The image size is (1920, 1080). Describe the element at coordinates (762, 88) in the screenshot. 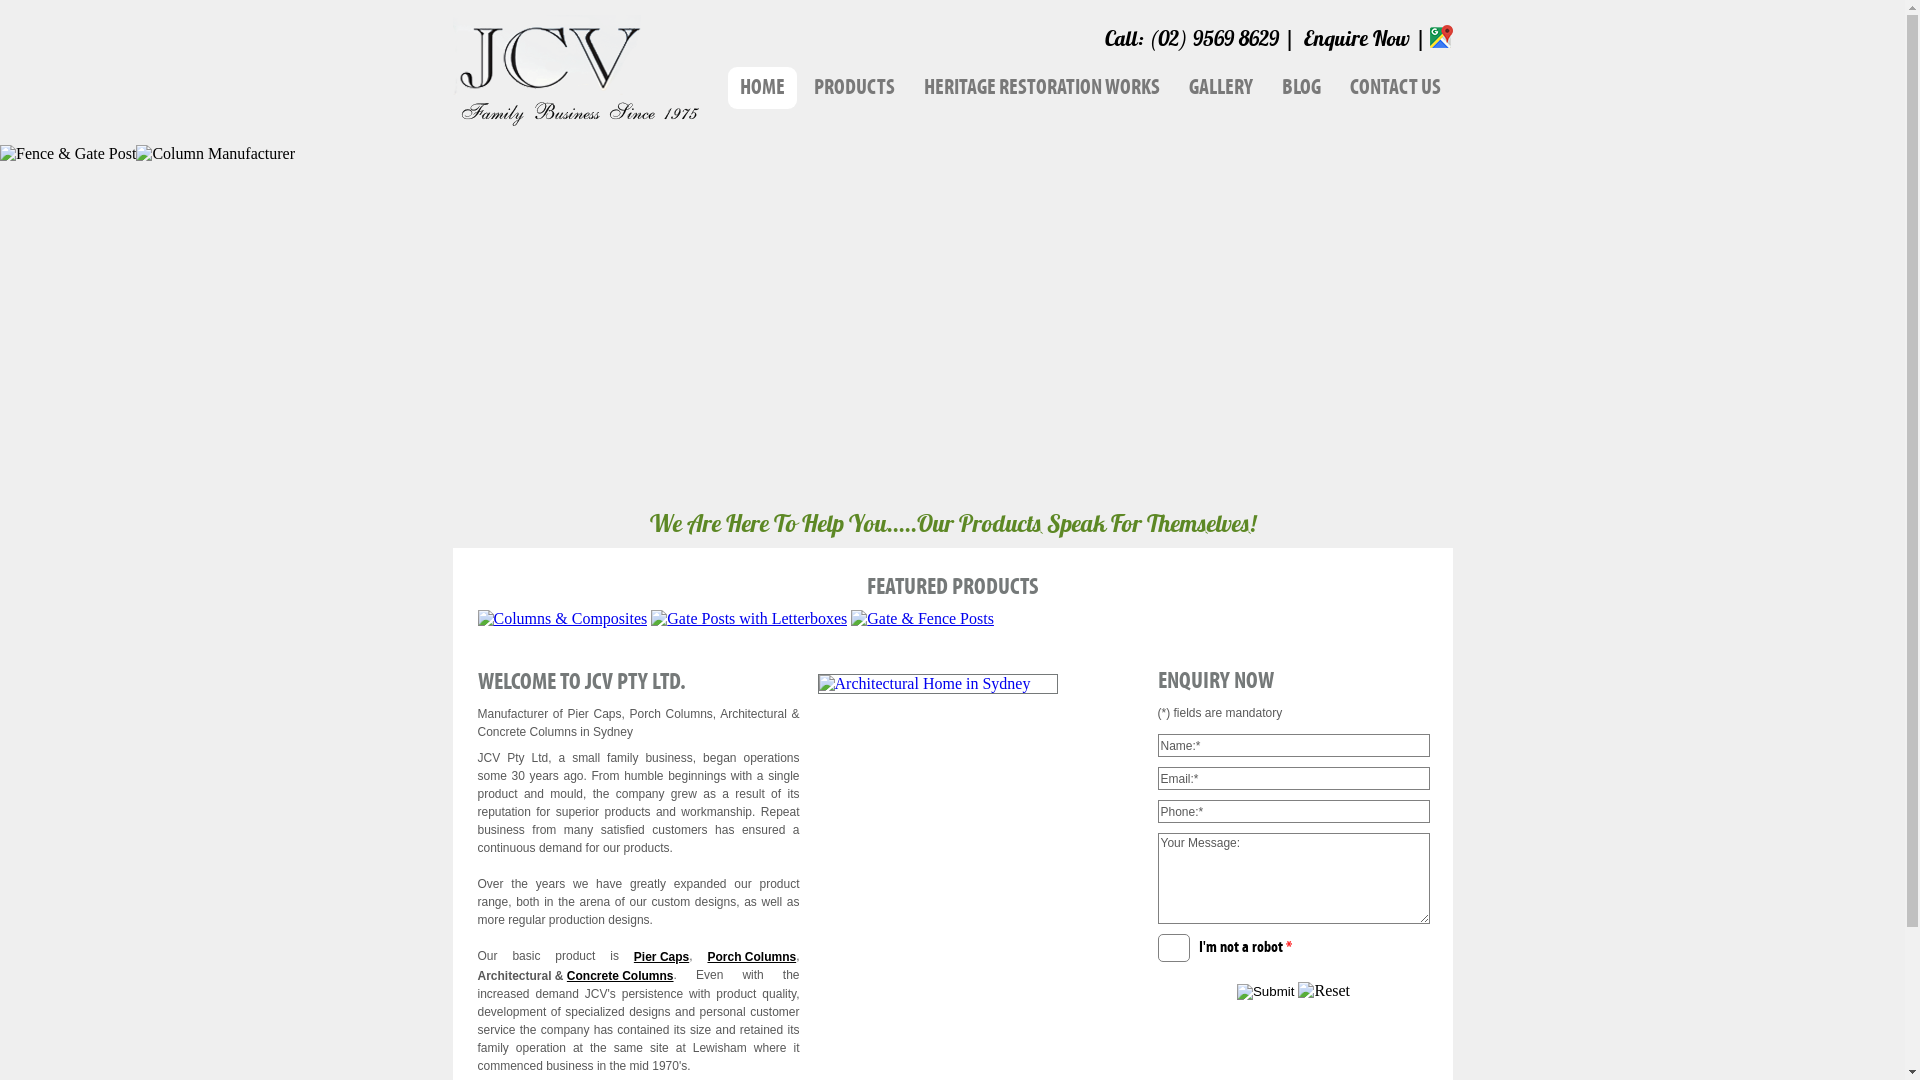

I see `HOME` at that location.